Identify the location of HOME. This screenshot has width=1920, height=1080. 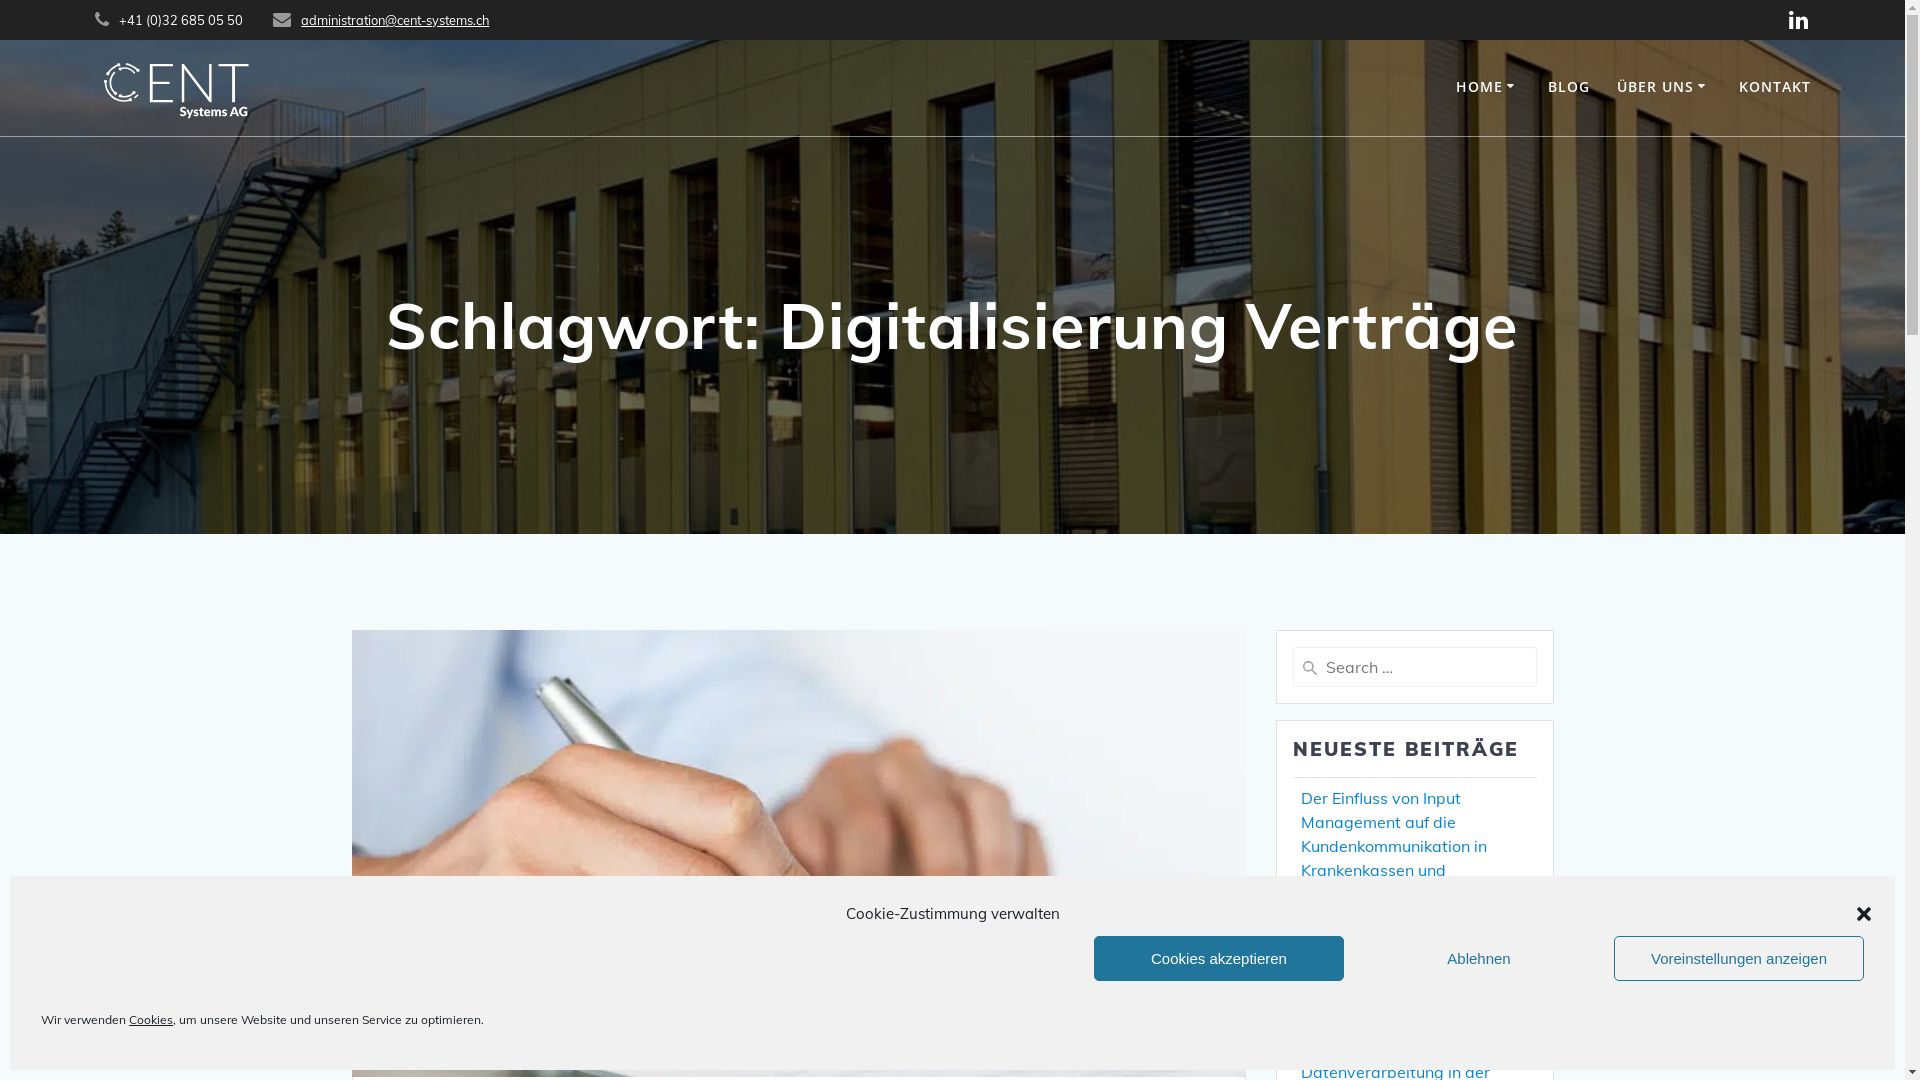
(1488, 88).